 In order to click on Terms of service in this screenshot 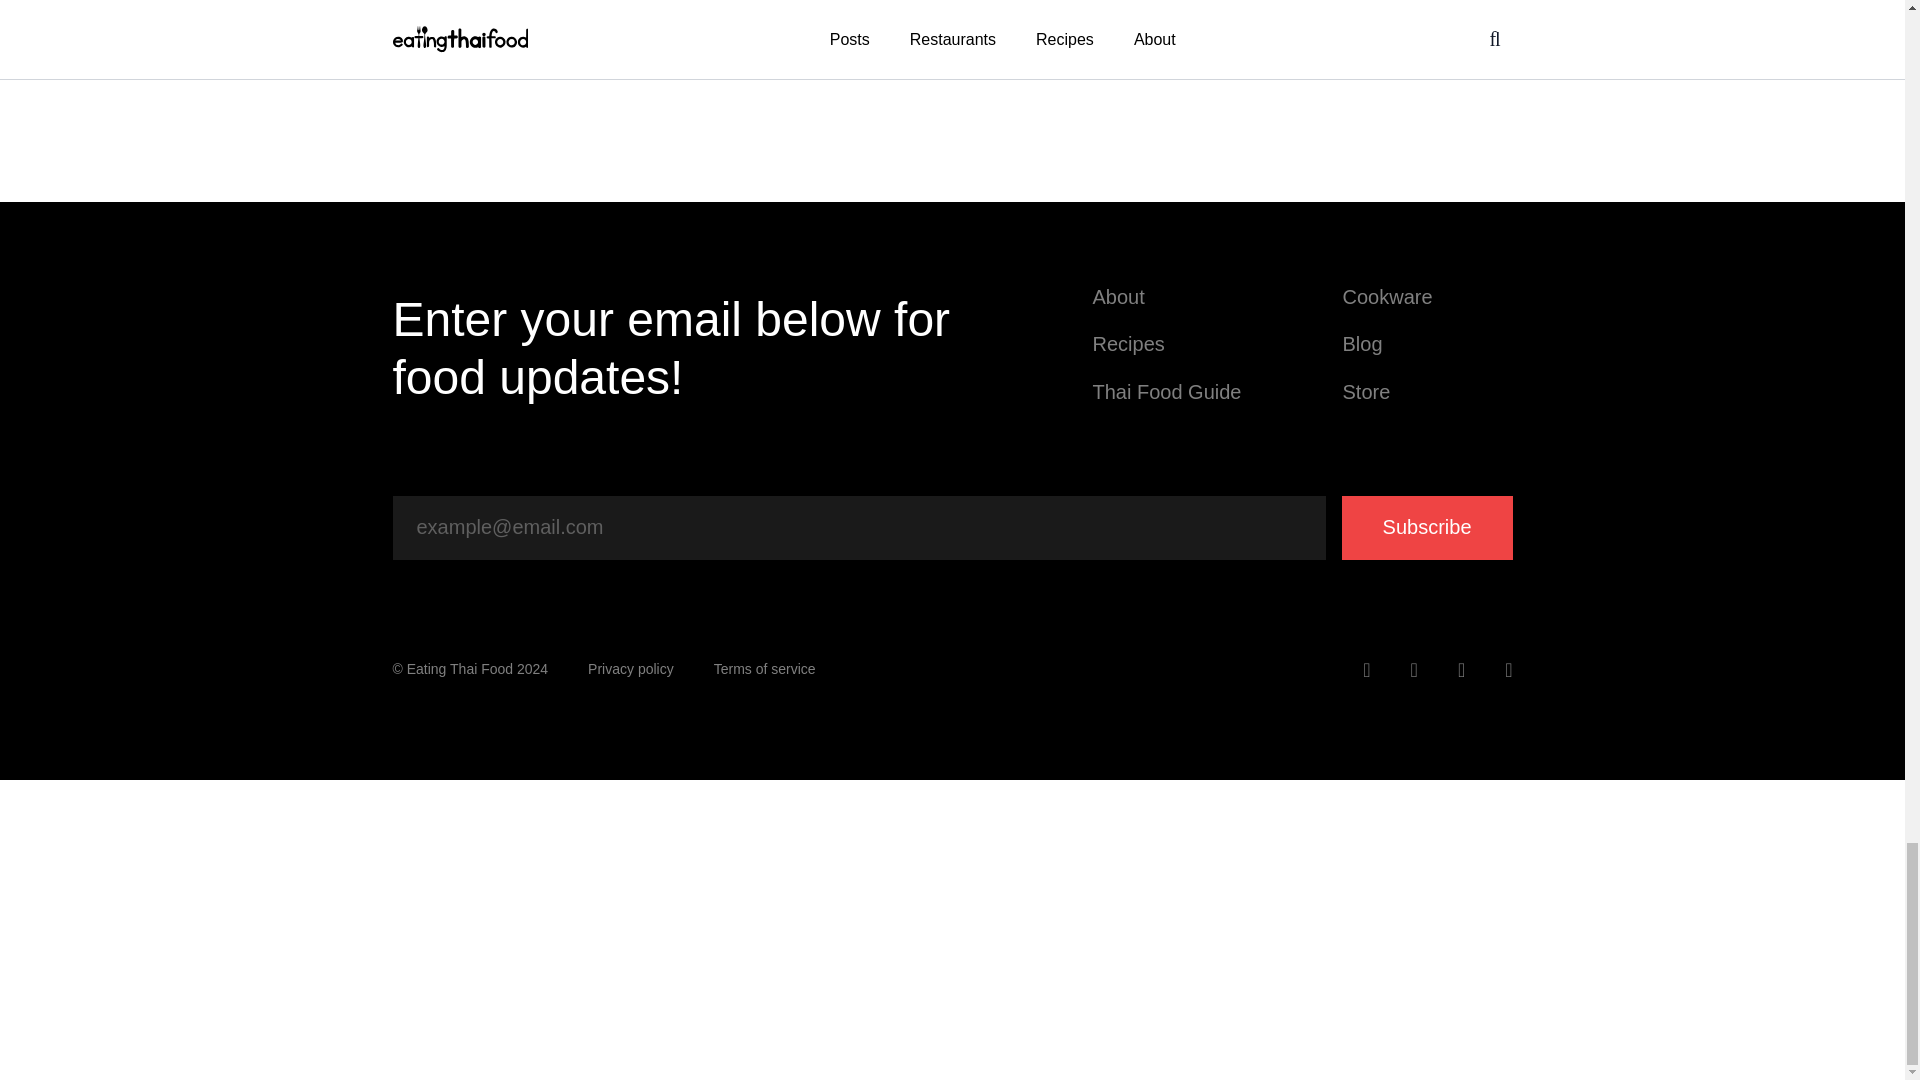, I will do `click(764, 670)`.